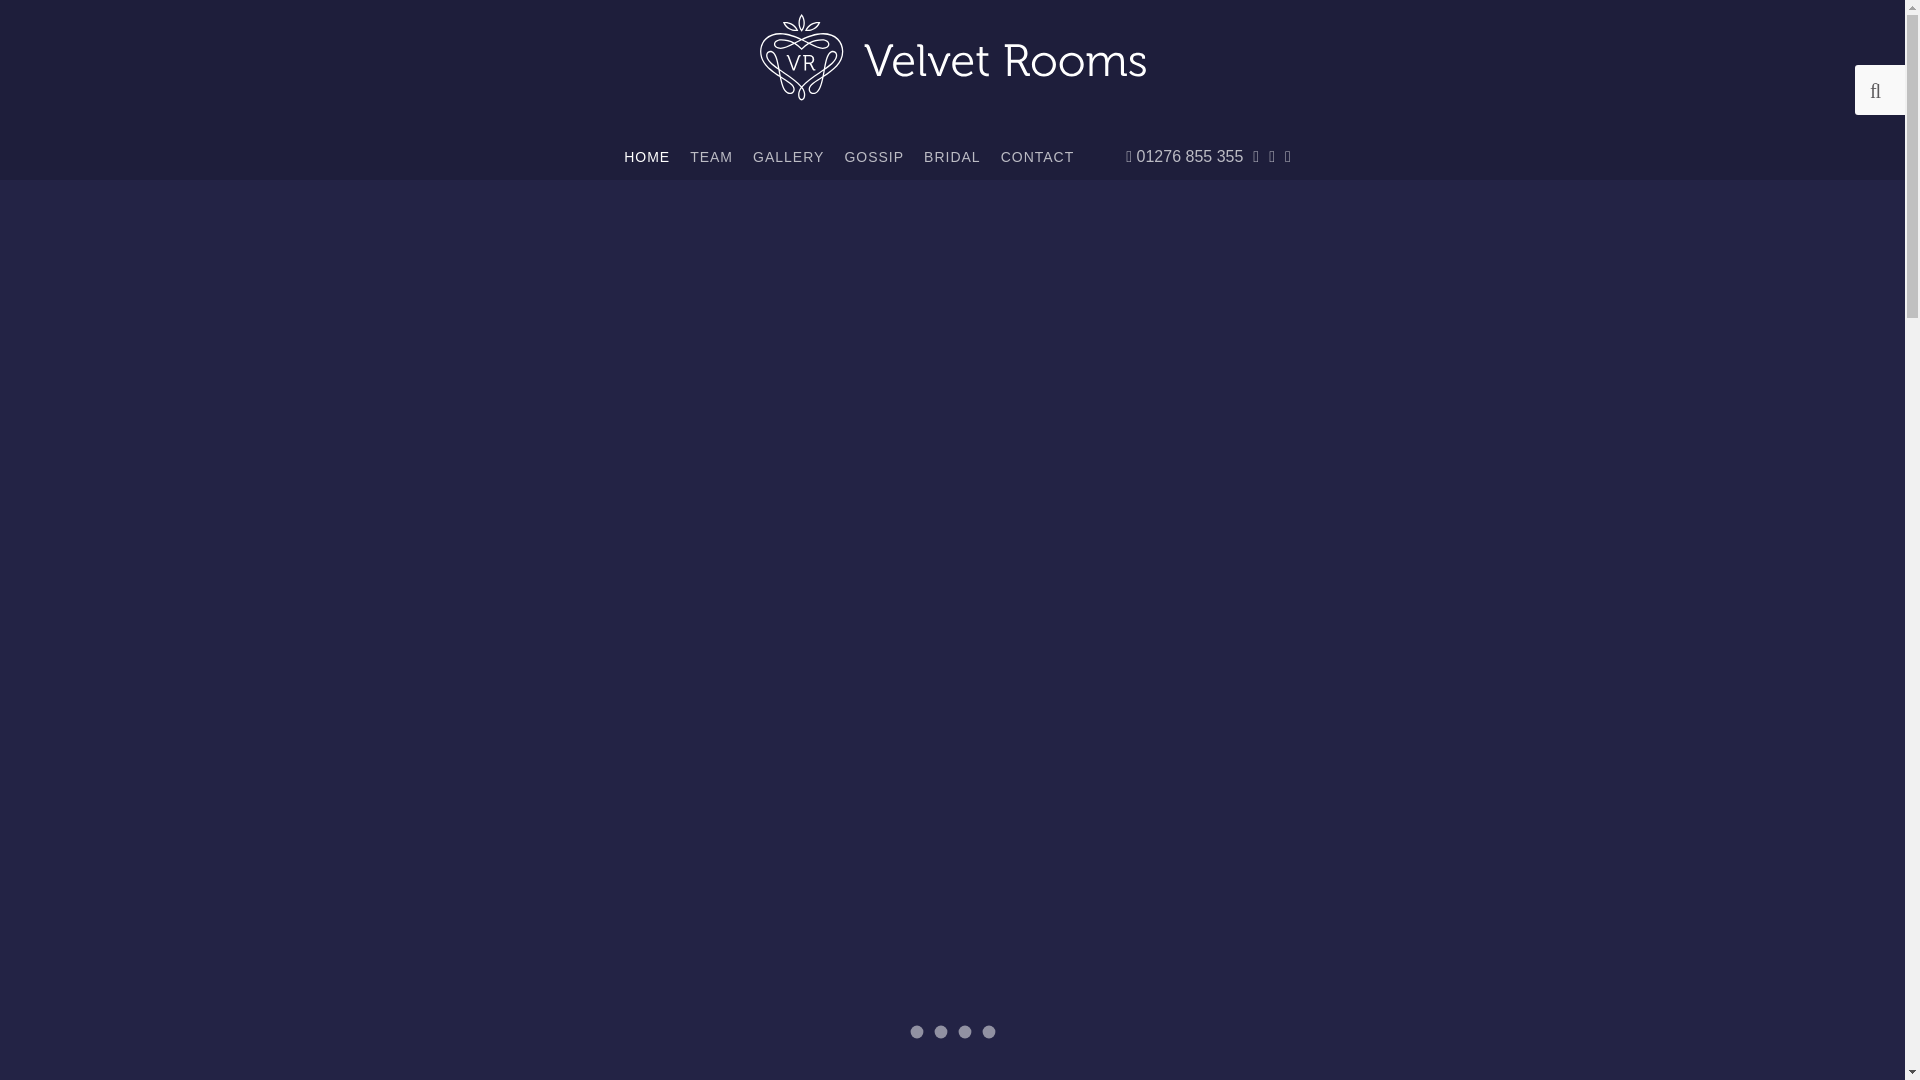 Image resolution: width=1920 pixels, height=1080 pixels. What do you see at coordinates (711, 157) in the screenshot?
I see `TEAM` at bounding box center [711, 157].